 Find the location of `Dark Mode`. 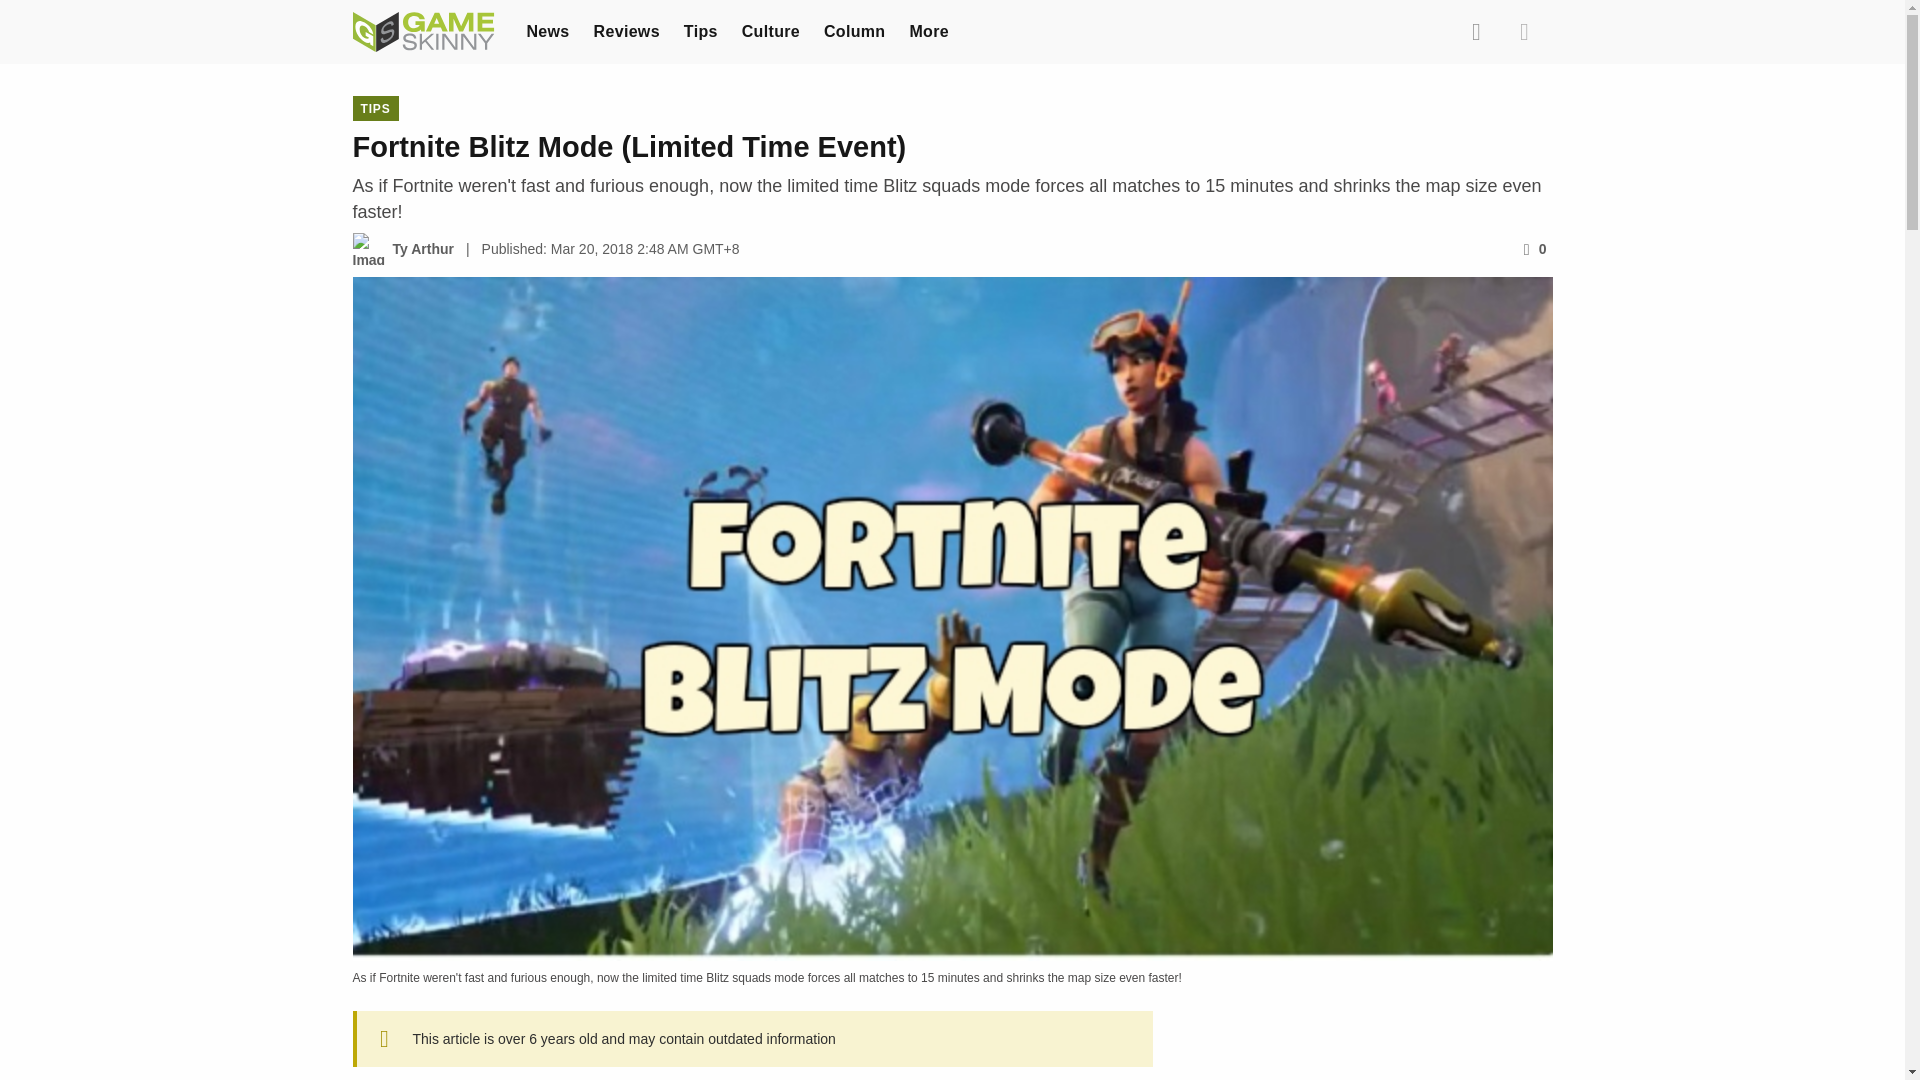

Dark Mode is located at coordinates (1523, 31).